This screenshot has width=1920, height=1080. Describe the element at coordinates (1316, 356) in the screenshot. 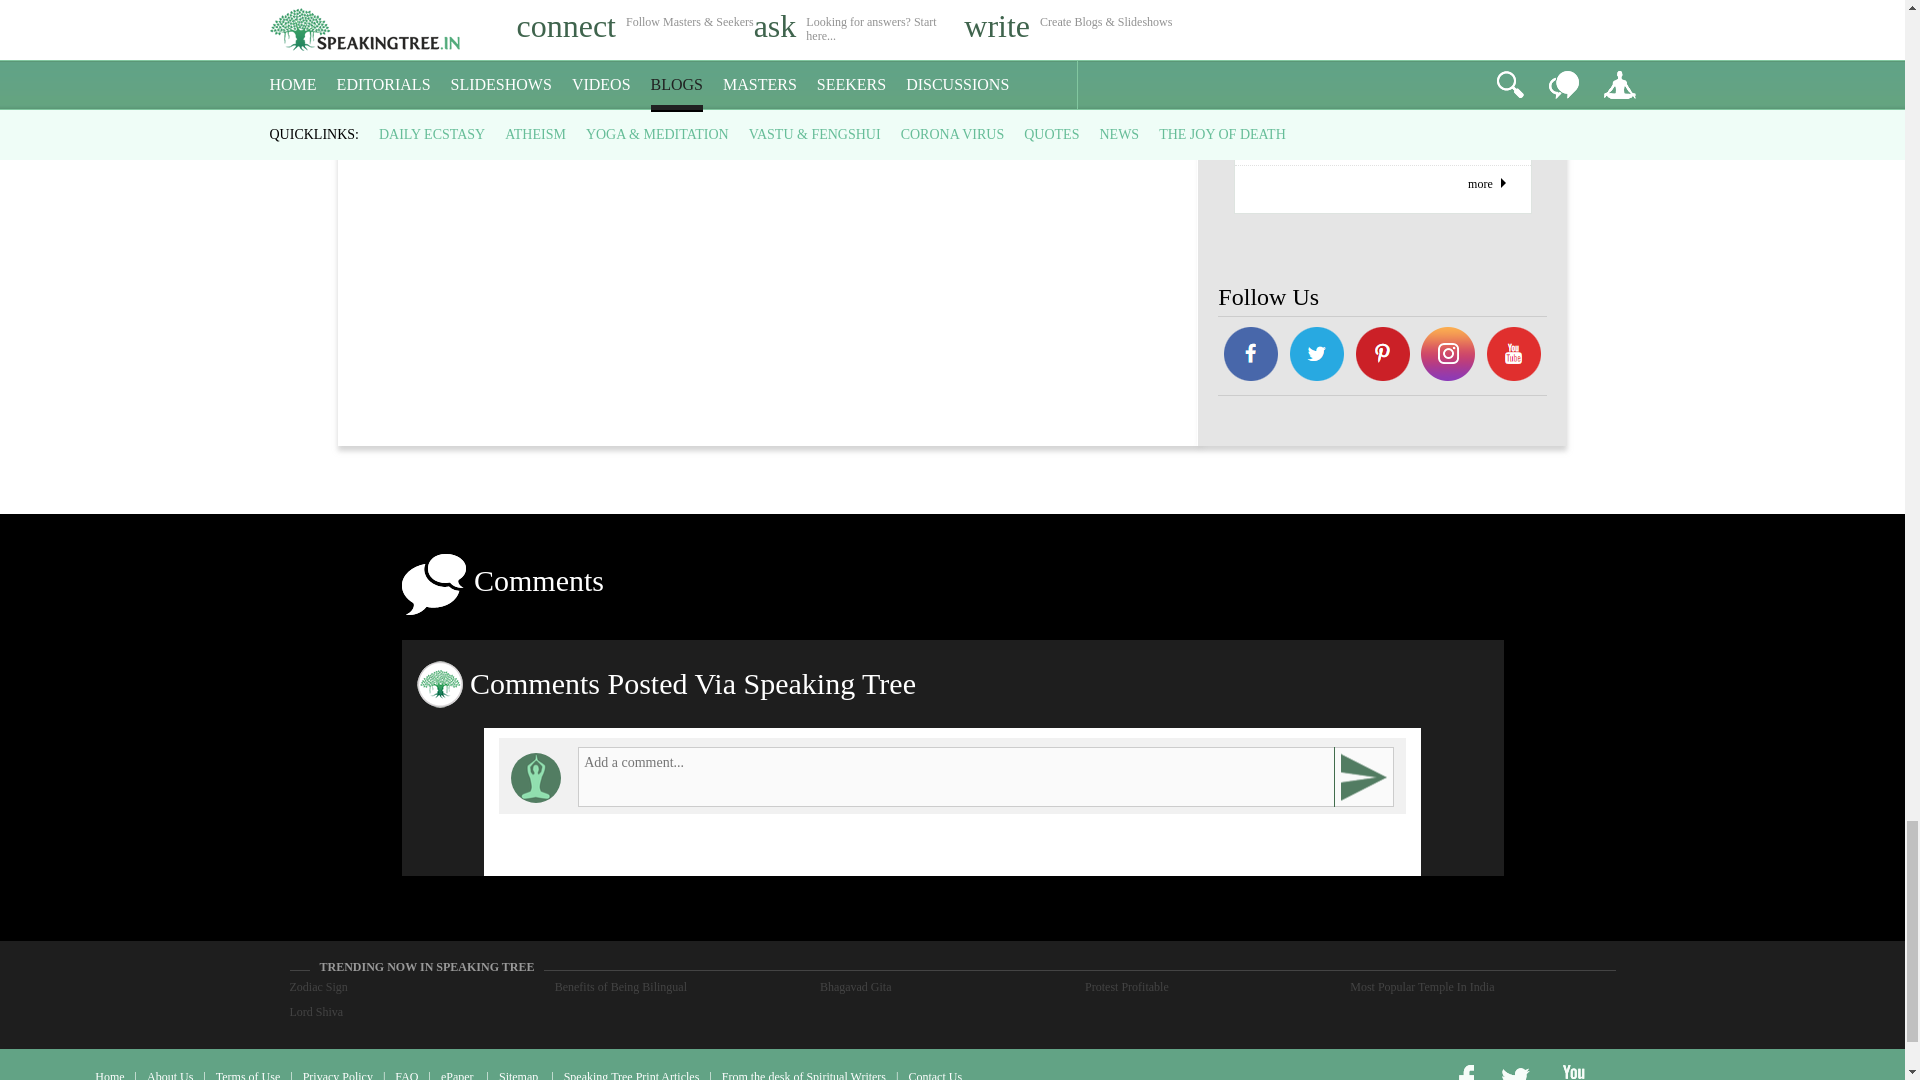

I see `Speaking Tree FaceBook` at that location.